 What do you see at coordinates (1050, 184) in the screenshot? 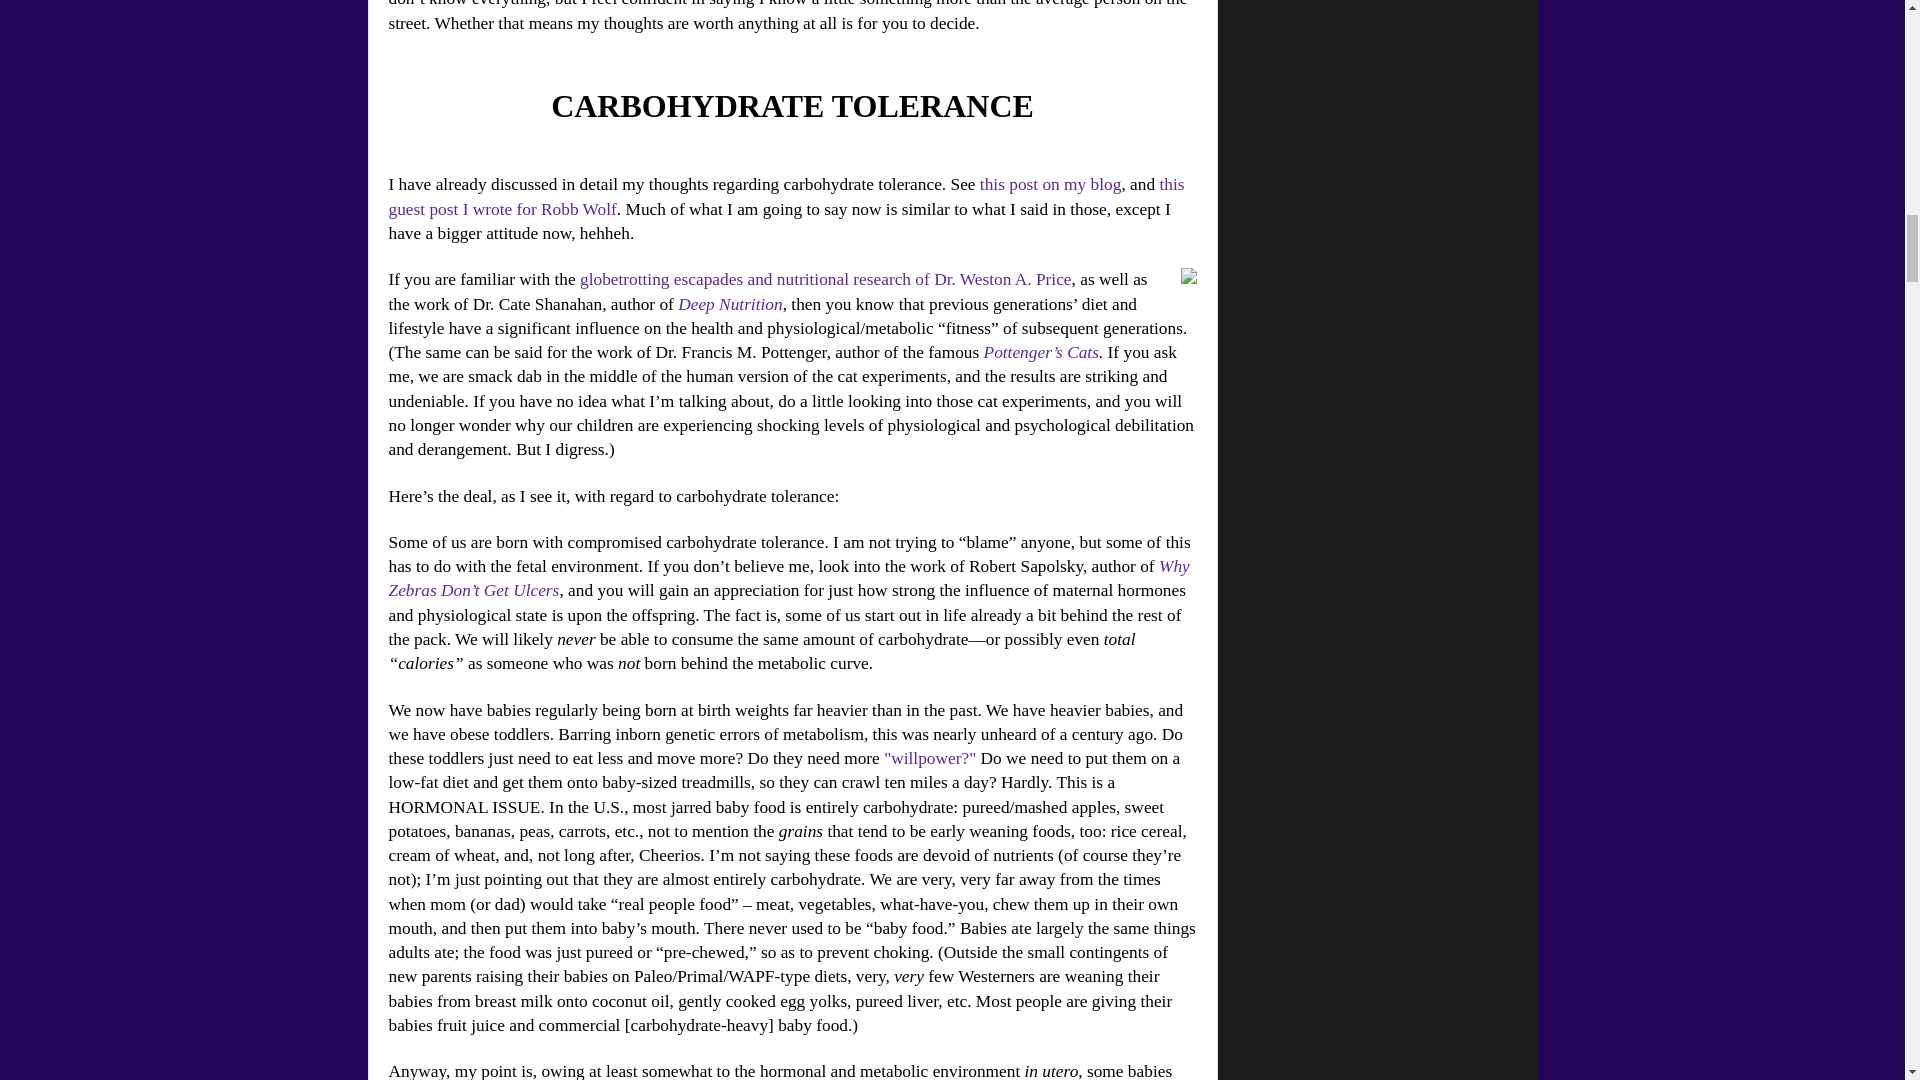
I see `this post on my blog` at bounding box center [1050, 184].